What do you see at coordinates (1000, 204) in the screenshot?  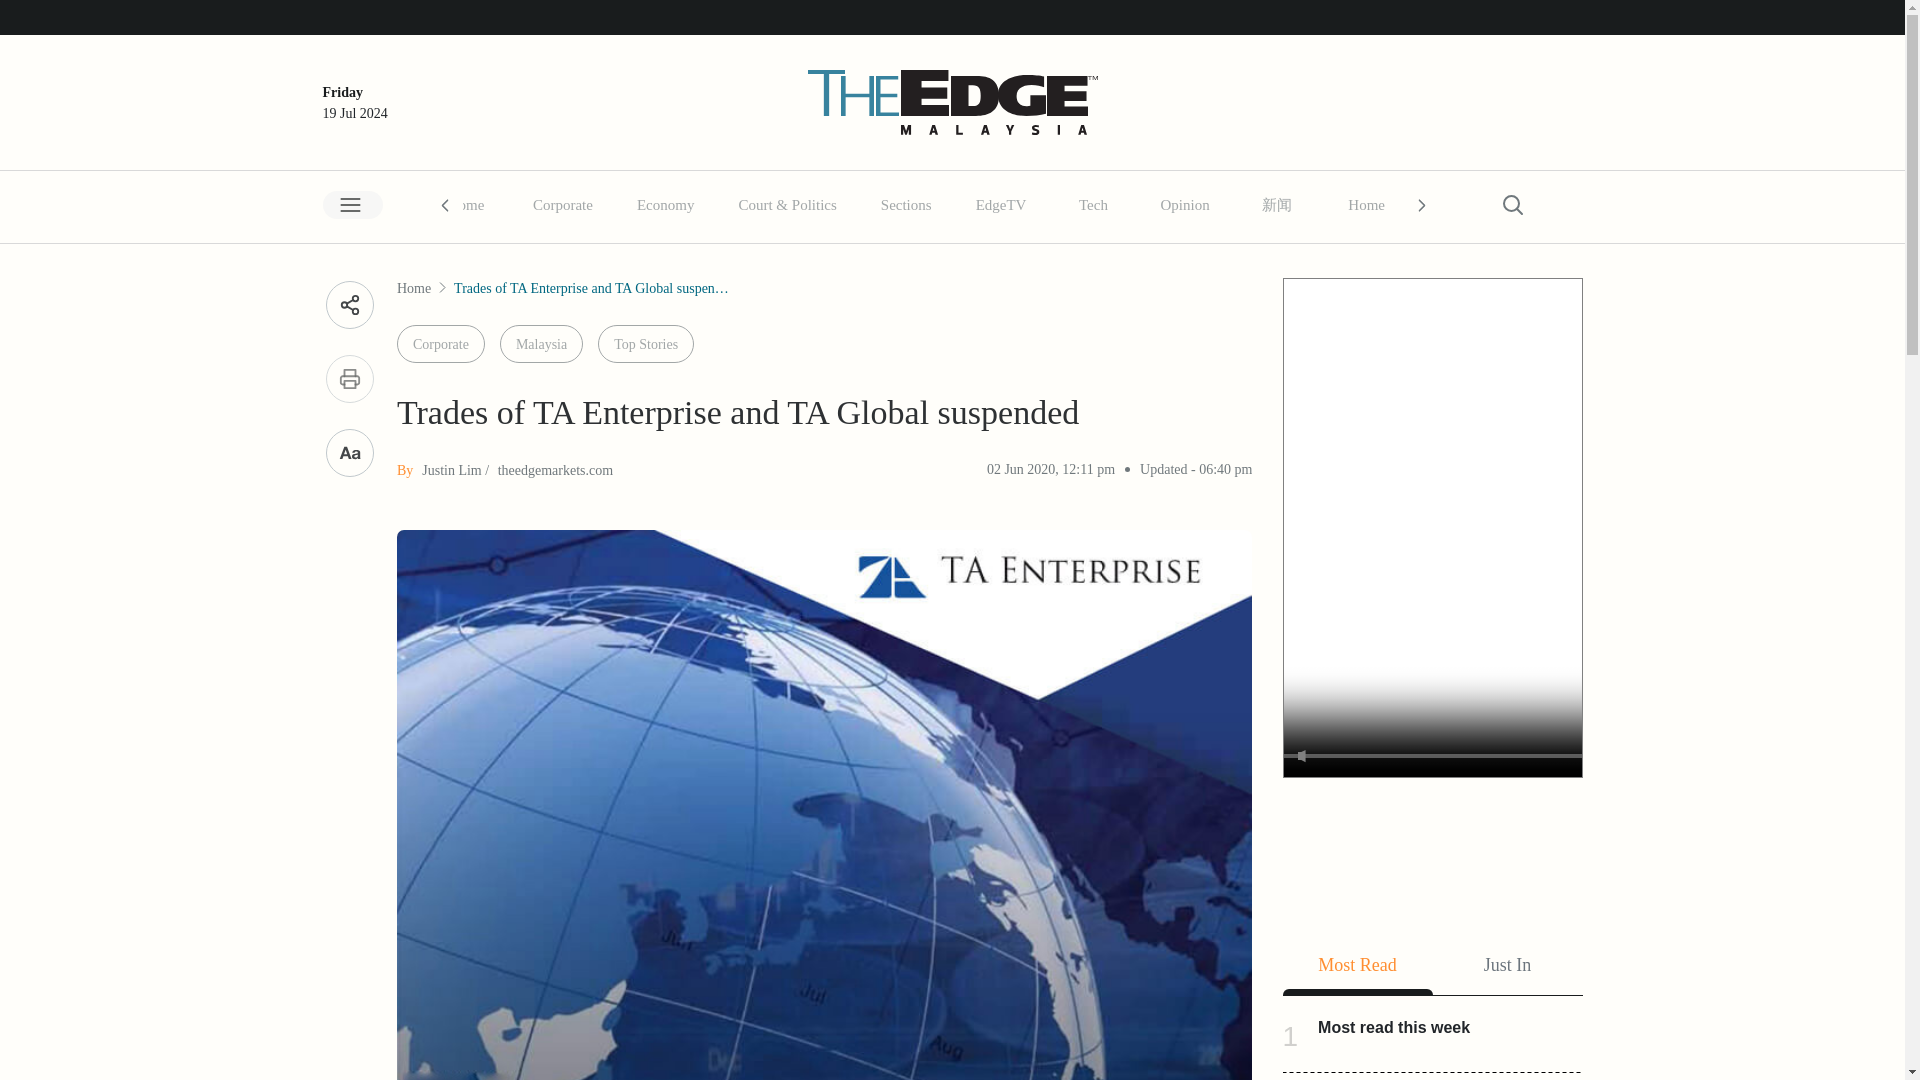 I see `EdgeTV` at bounding box center [1000, 204].